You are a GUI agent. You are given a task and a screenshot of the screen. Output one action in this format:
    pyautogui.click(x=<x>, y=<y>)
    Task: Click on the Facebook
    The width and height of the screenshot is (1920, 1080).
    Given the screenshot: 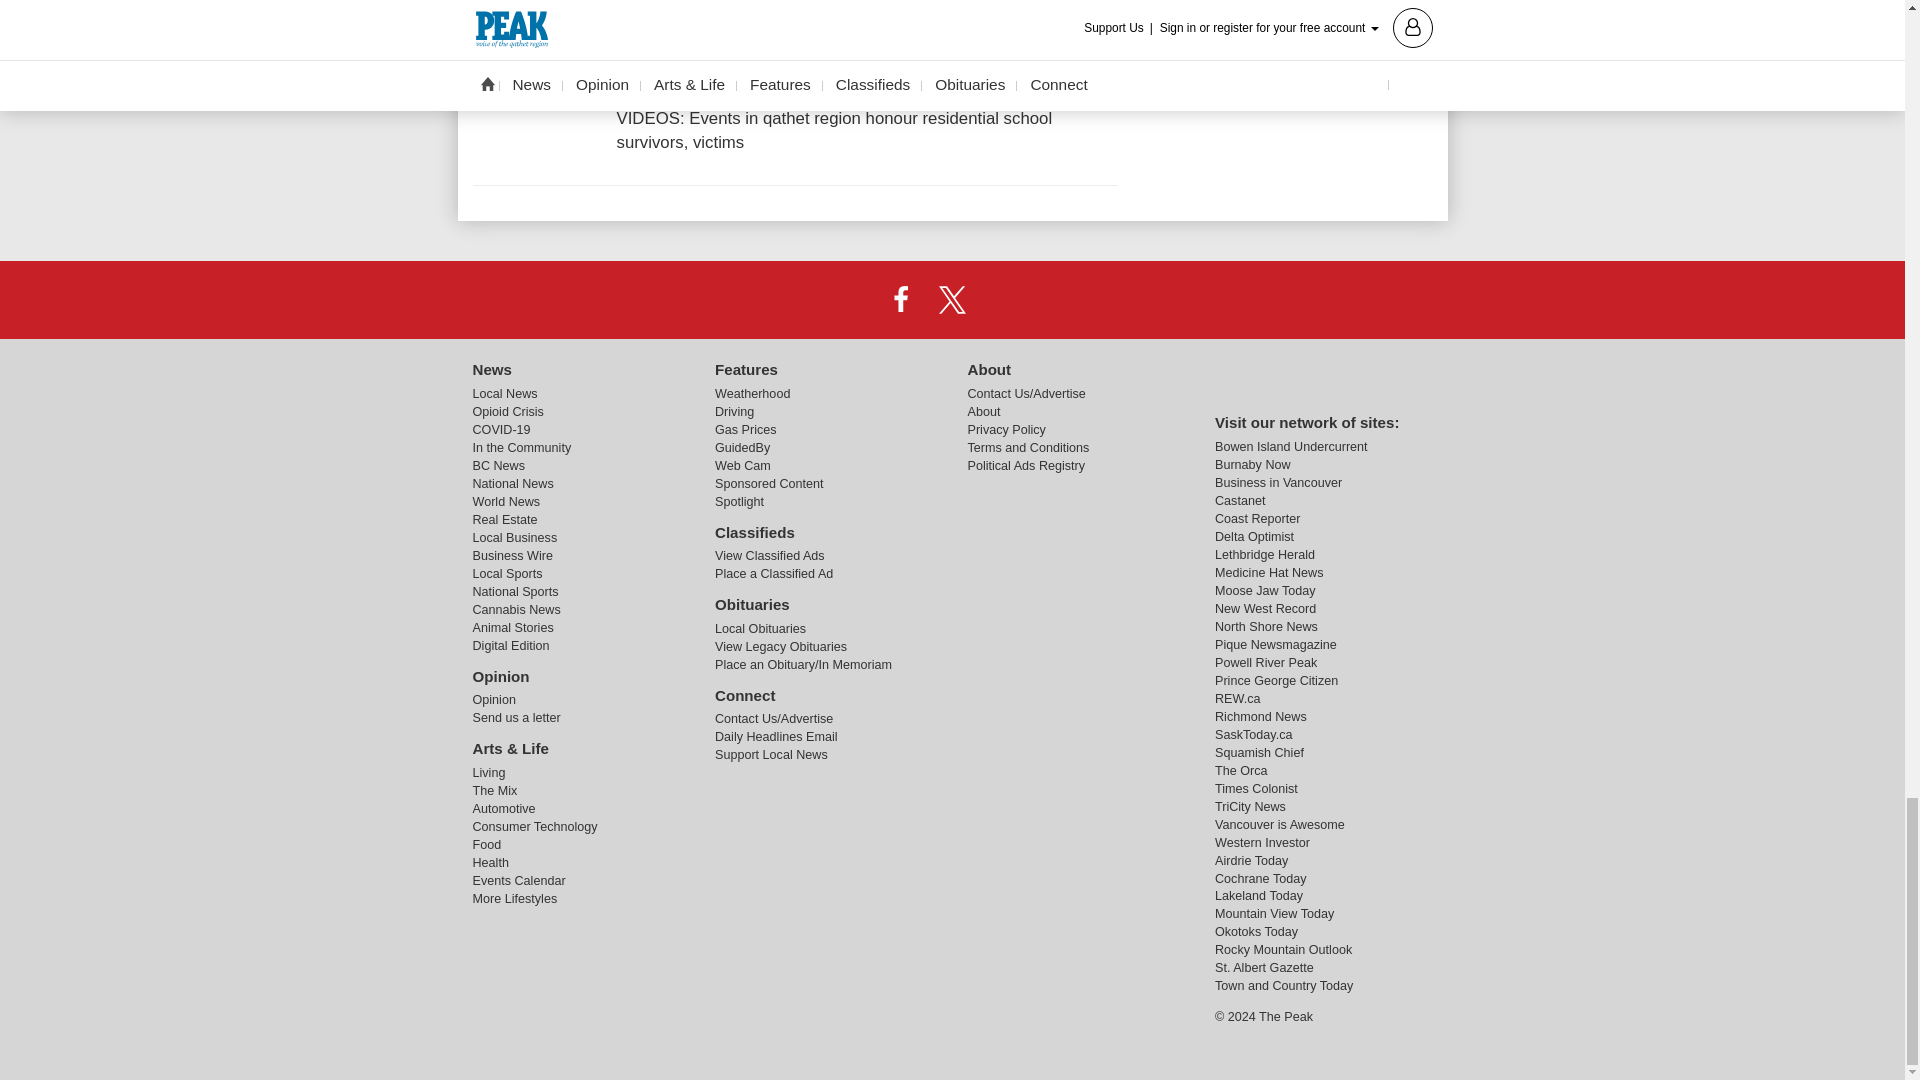 What is the action you would take?
    pyautogui.click(x=901, y=299)
    